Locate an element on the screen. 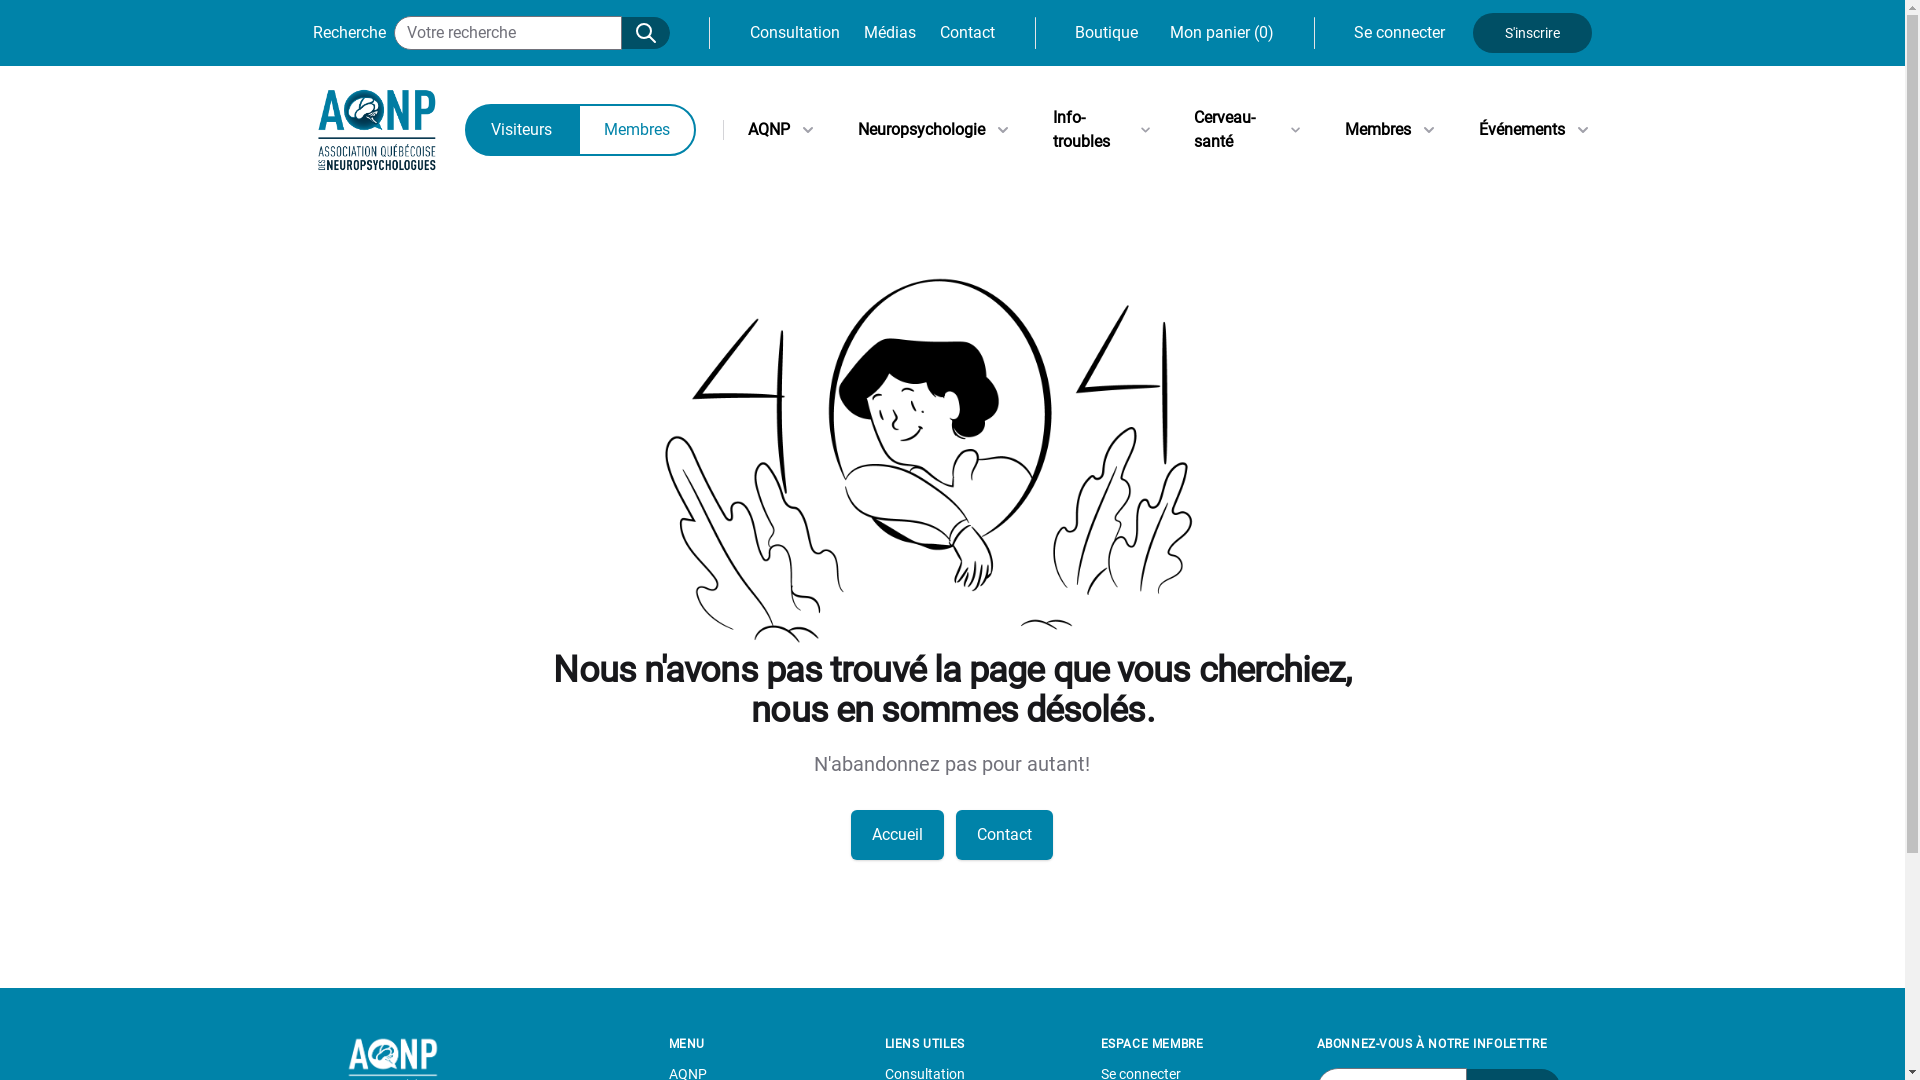 The height and width of the screenshot is (1080, 1920). Mon panier (0) is located at coordinates (1222, 33).